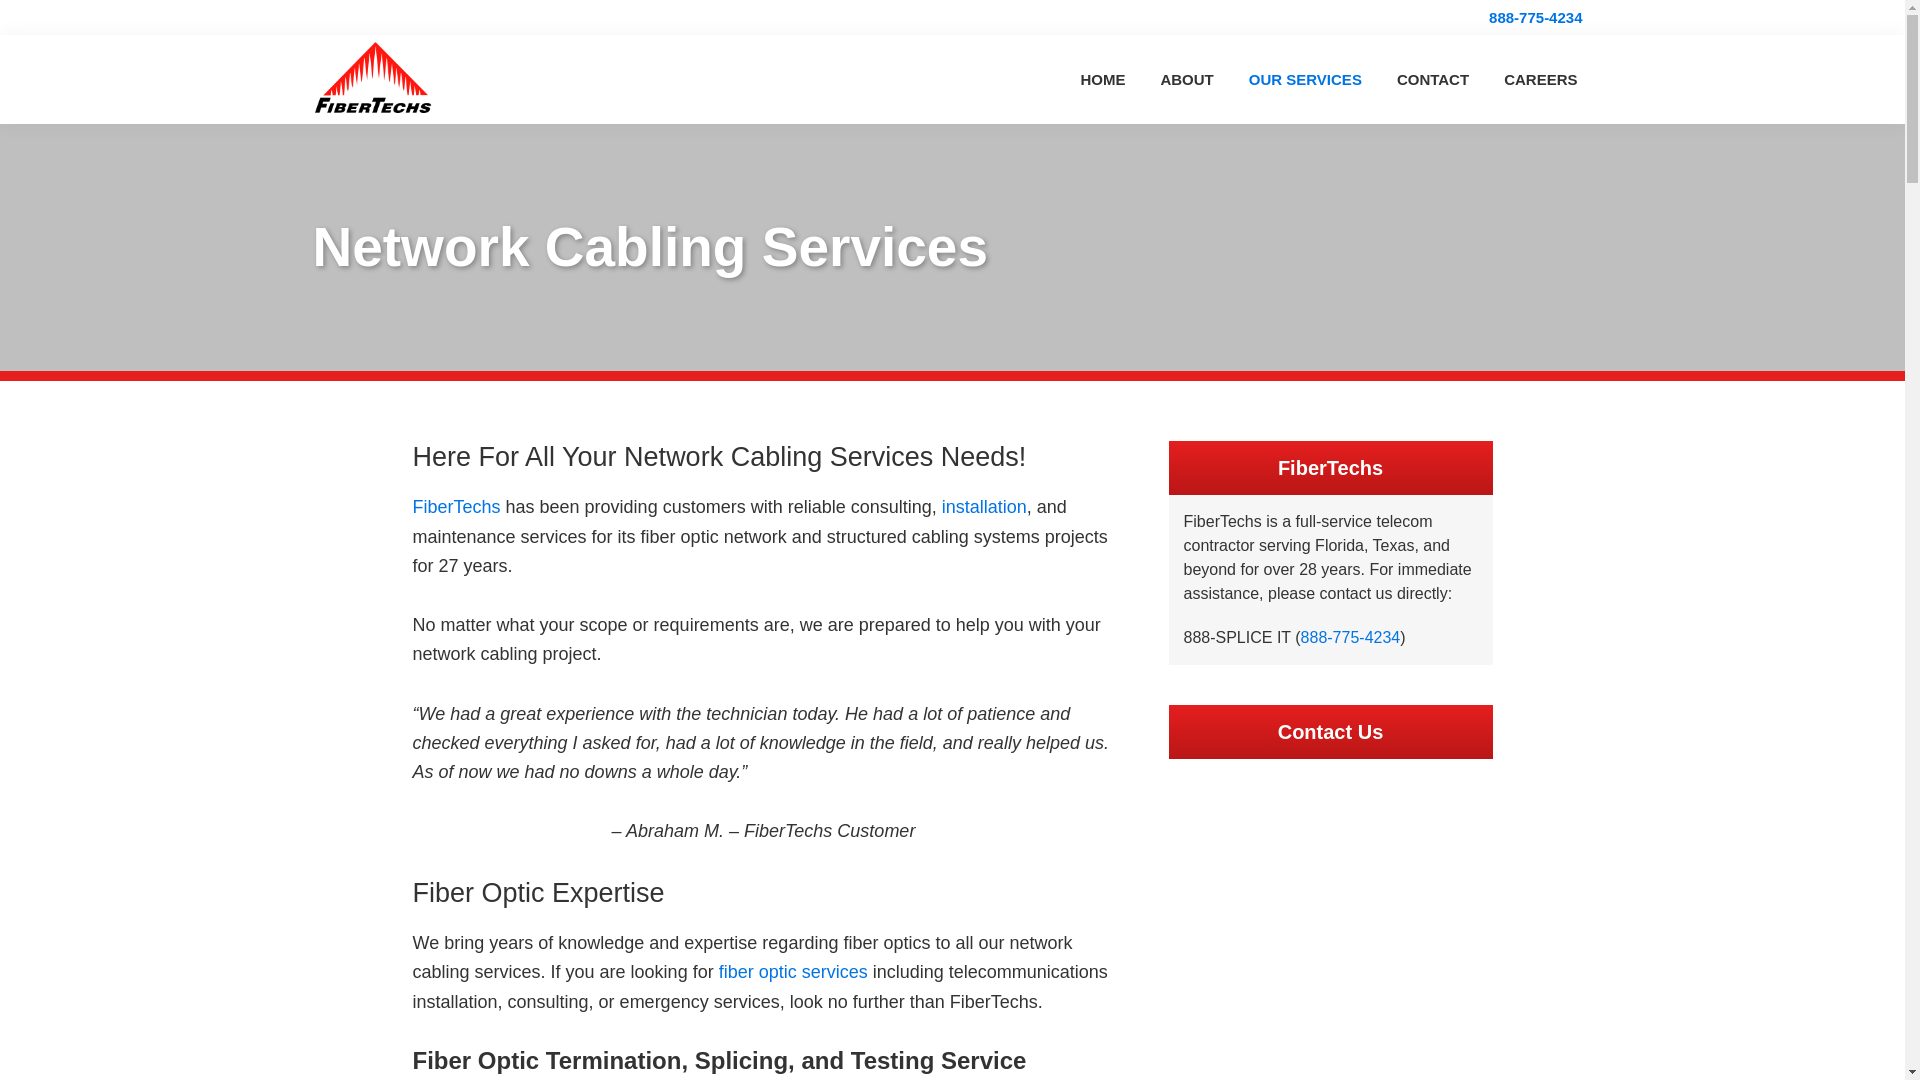  Describe the element at coordinates (1534, 17) in the screenshot. I see `888-775-4234` at that location.